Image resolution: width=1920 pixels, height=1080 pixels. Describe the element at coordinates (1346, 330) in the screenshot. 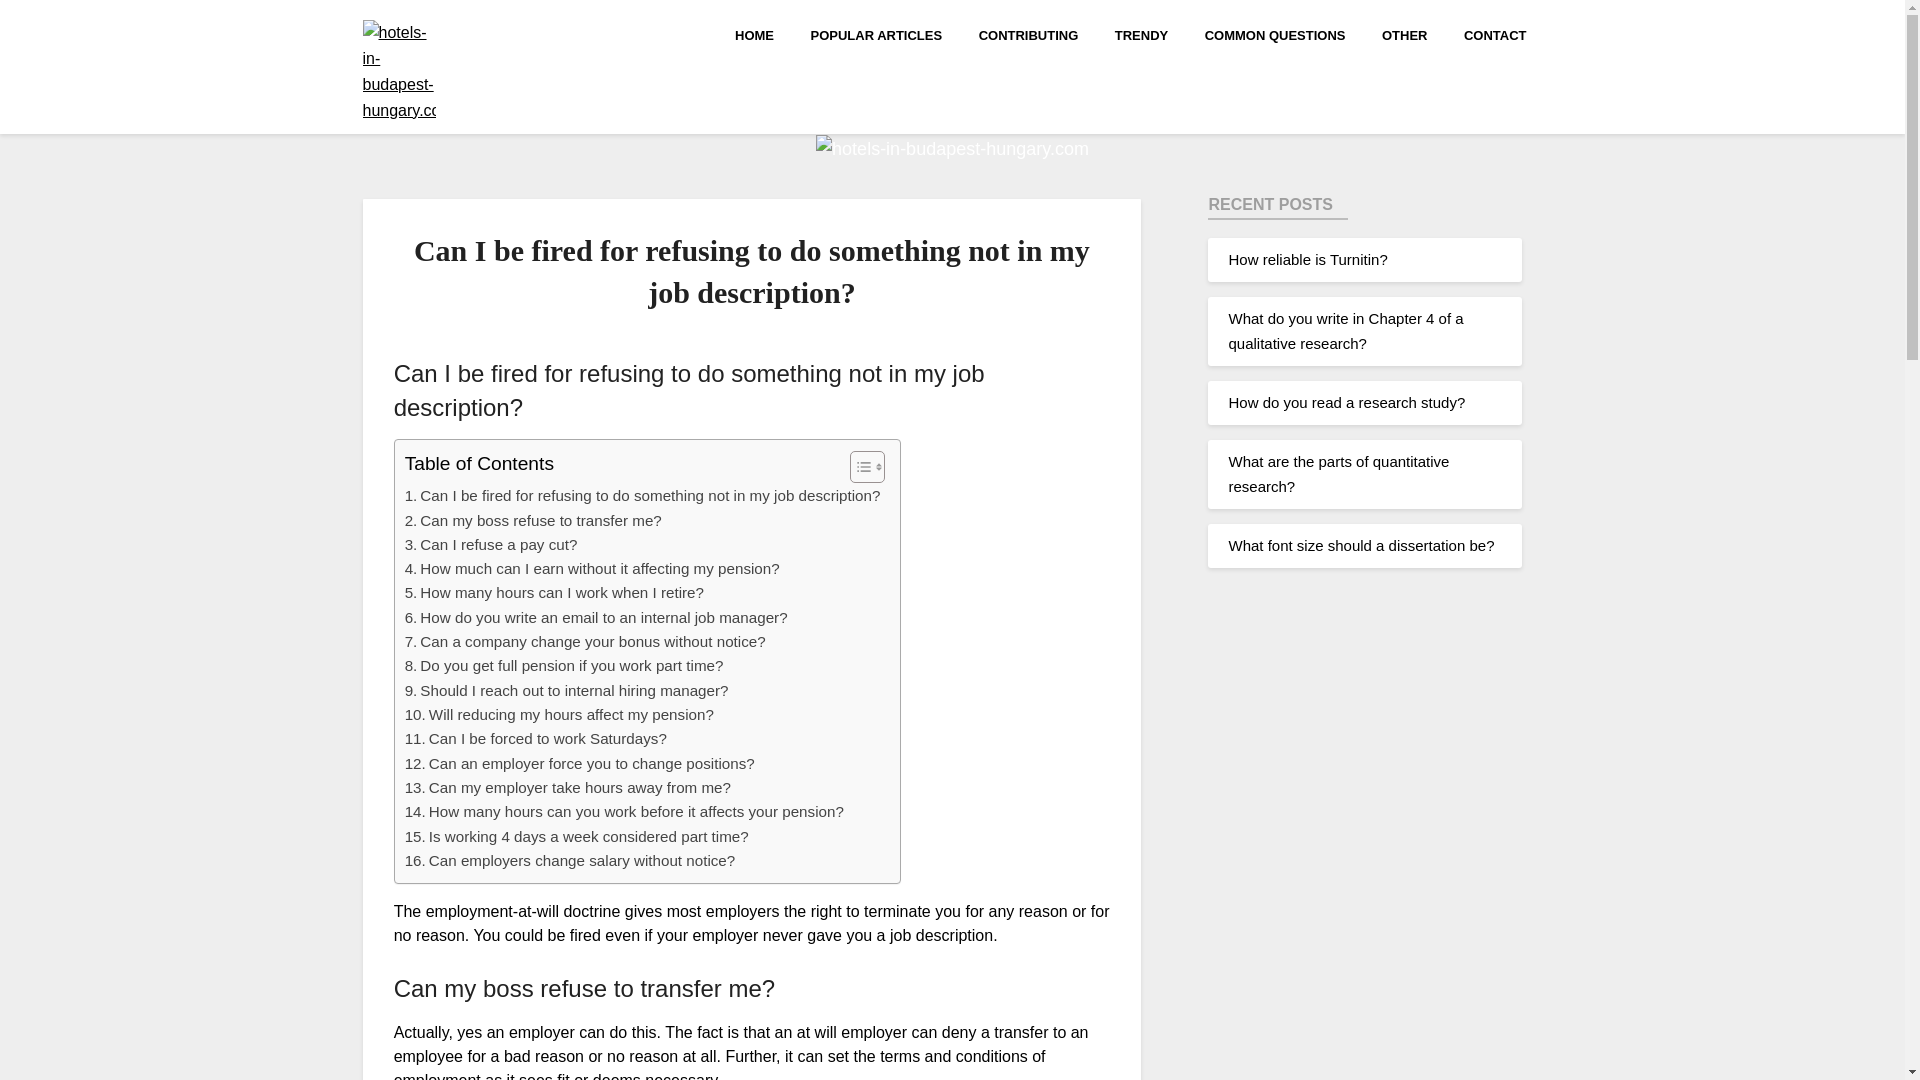

I see `What do you write in Chapter 4 of a qualitative research?` at that location.